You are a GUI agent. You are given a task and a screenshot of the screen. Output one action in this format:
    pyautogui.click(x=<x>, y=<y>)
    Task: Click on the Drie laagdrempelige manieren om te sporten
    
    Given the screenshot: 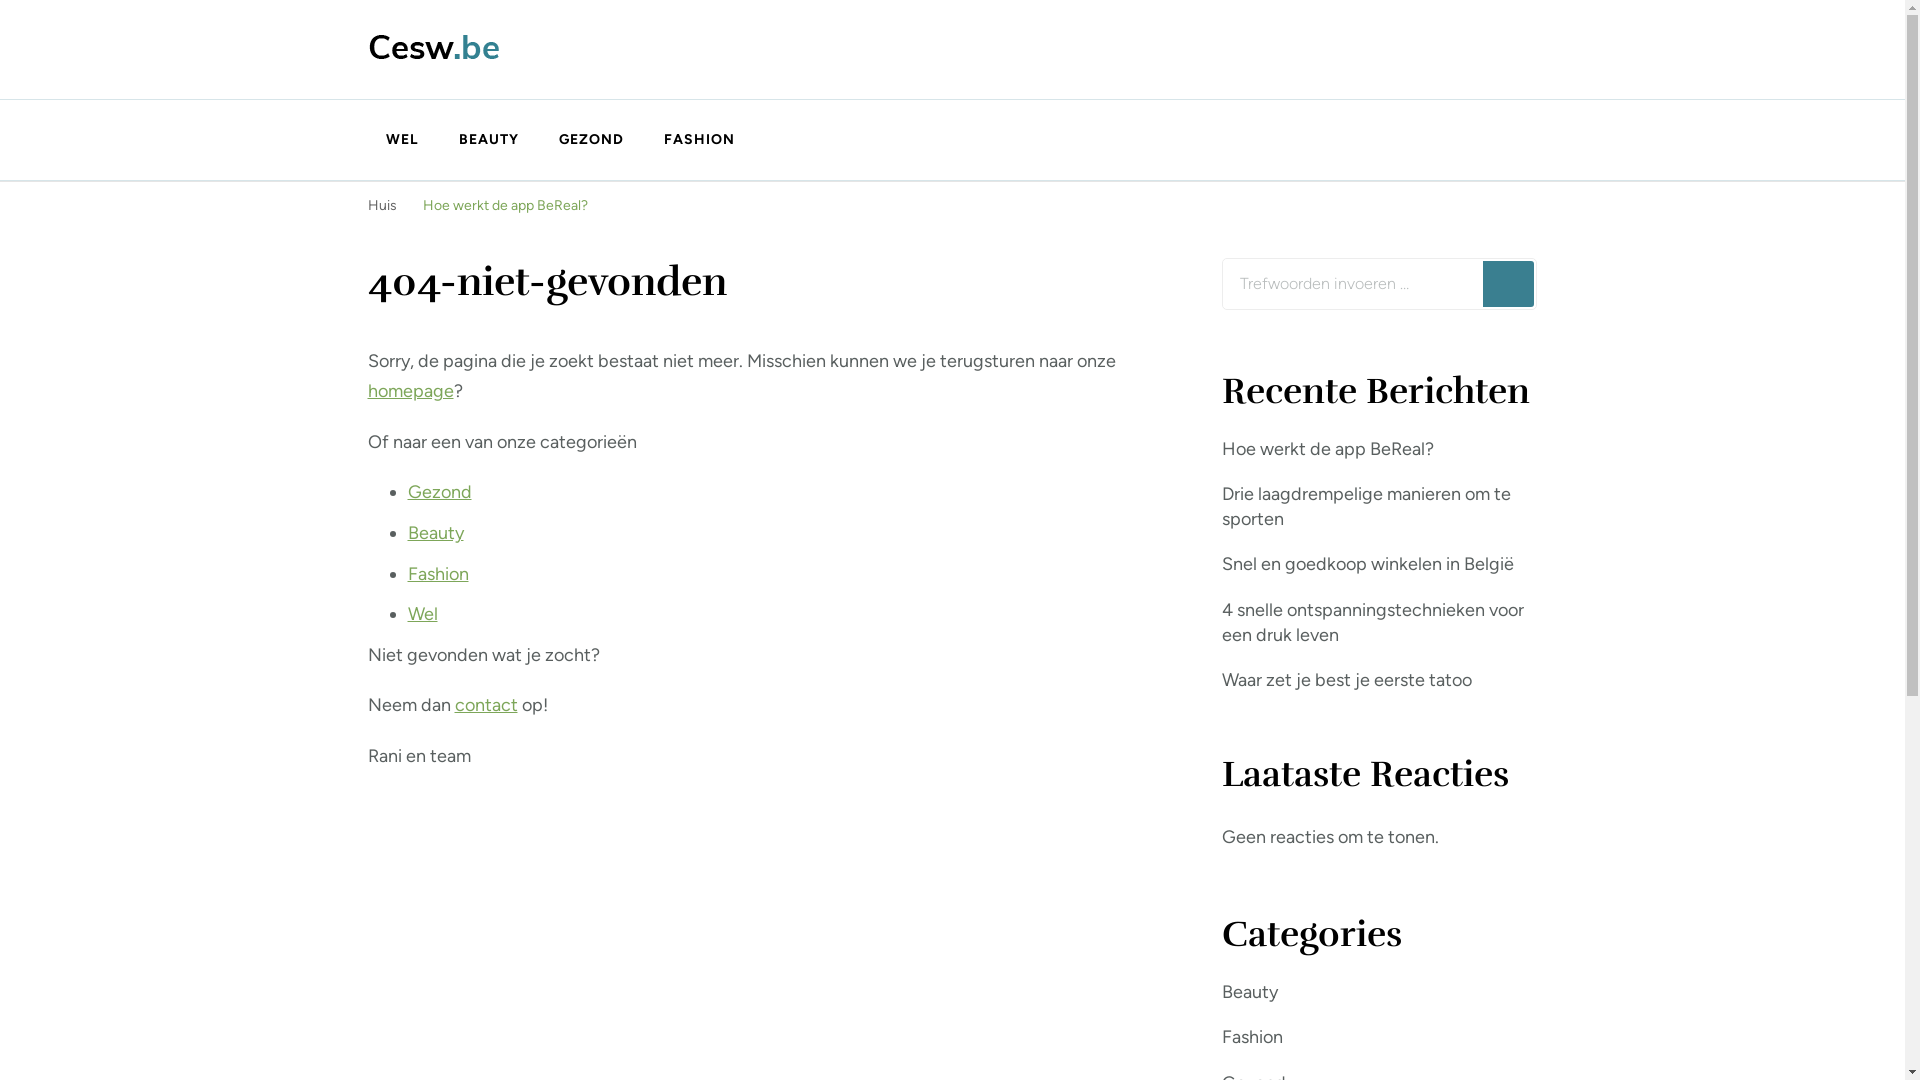 What is the action you would take?
    pyautogui.click(x=1380, y=507)
    